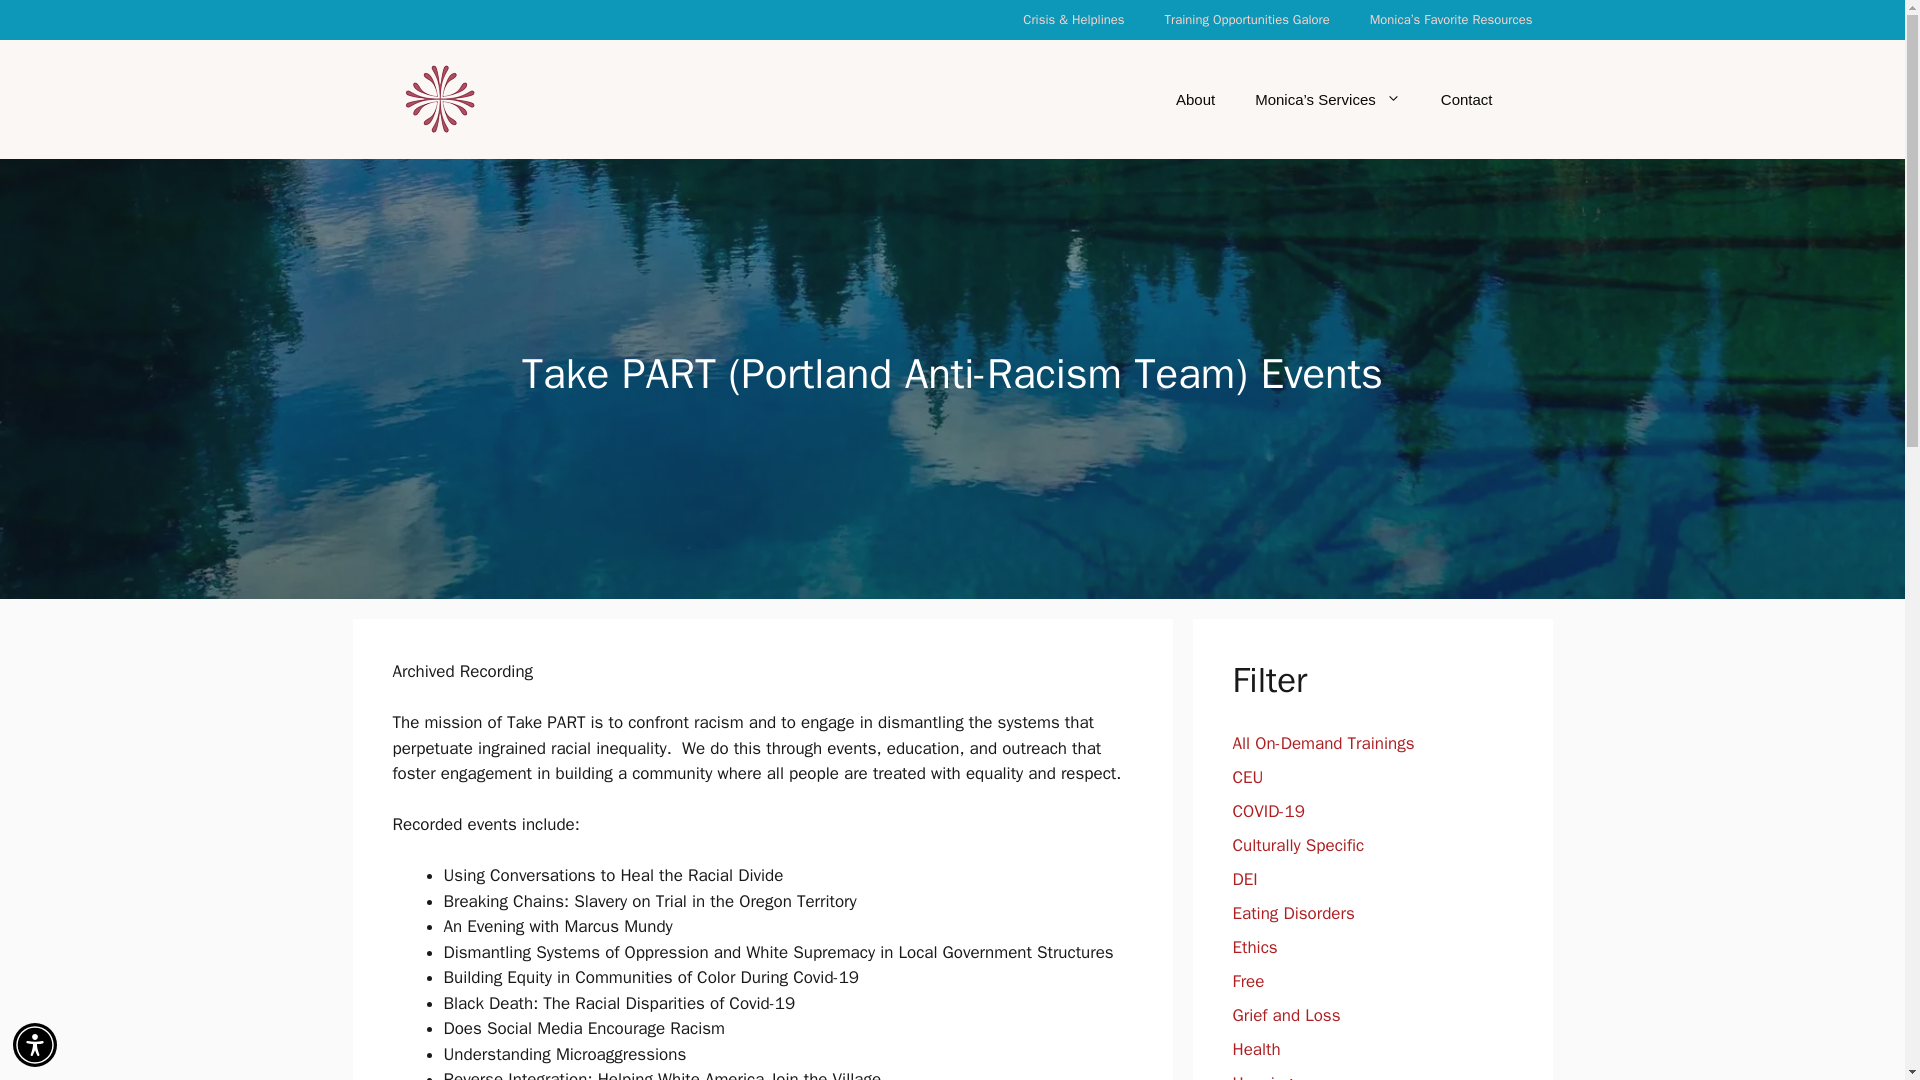  I want to click on Housing, so click(1262, 1076).